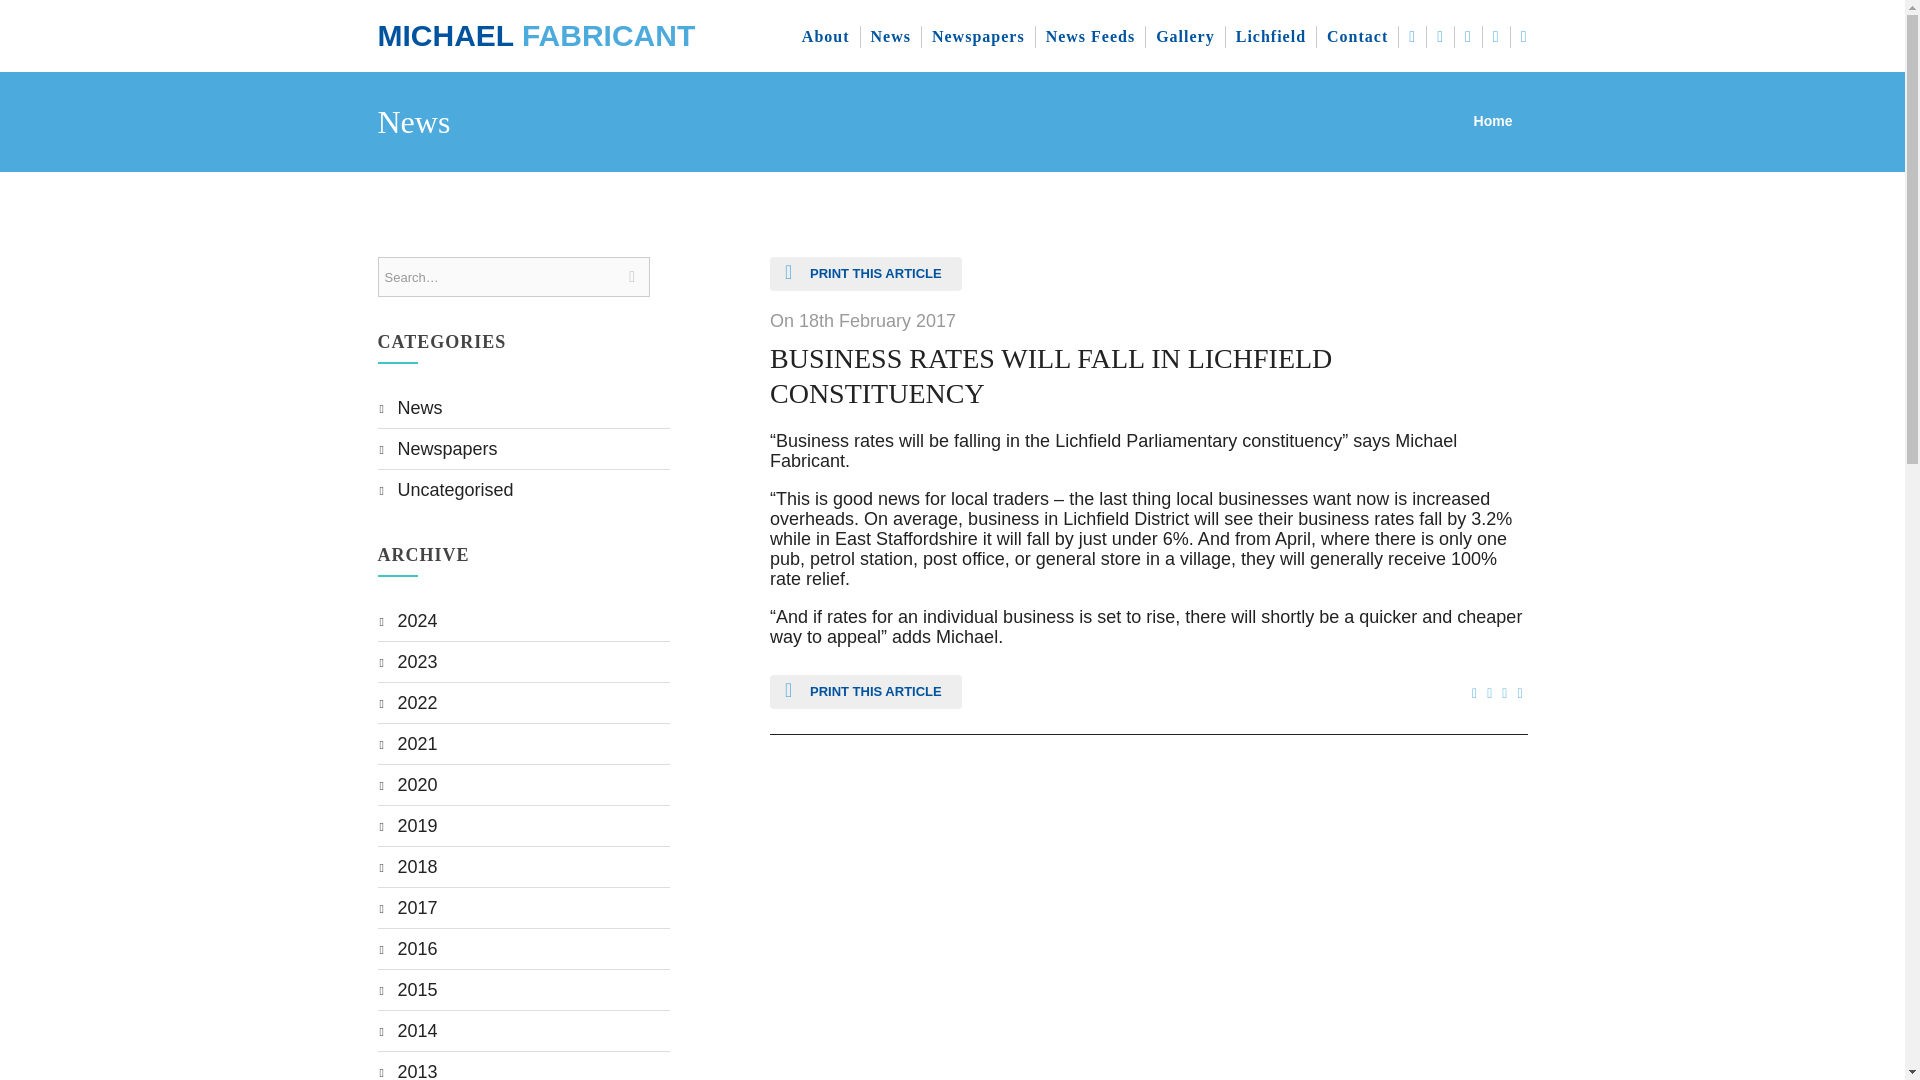 The image size is (1920, 1080). I want to click on Gallery, so click(1186, 36).